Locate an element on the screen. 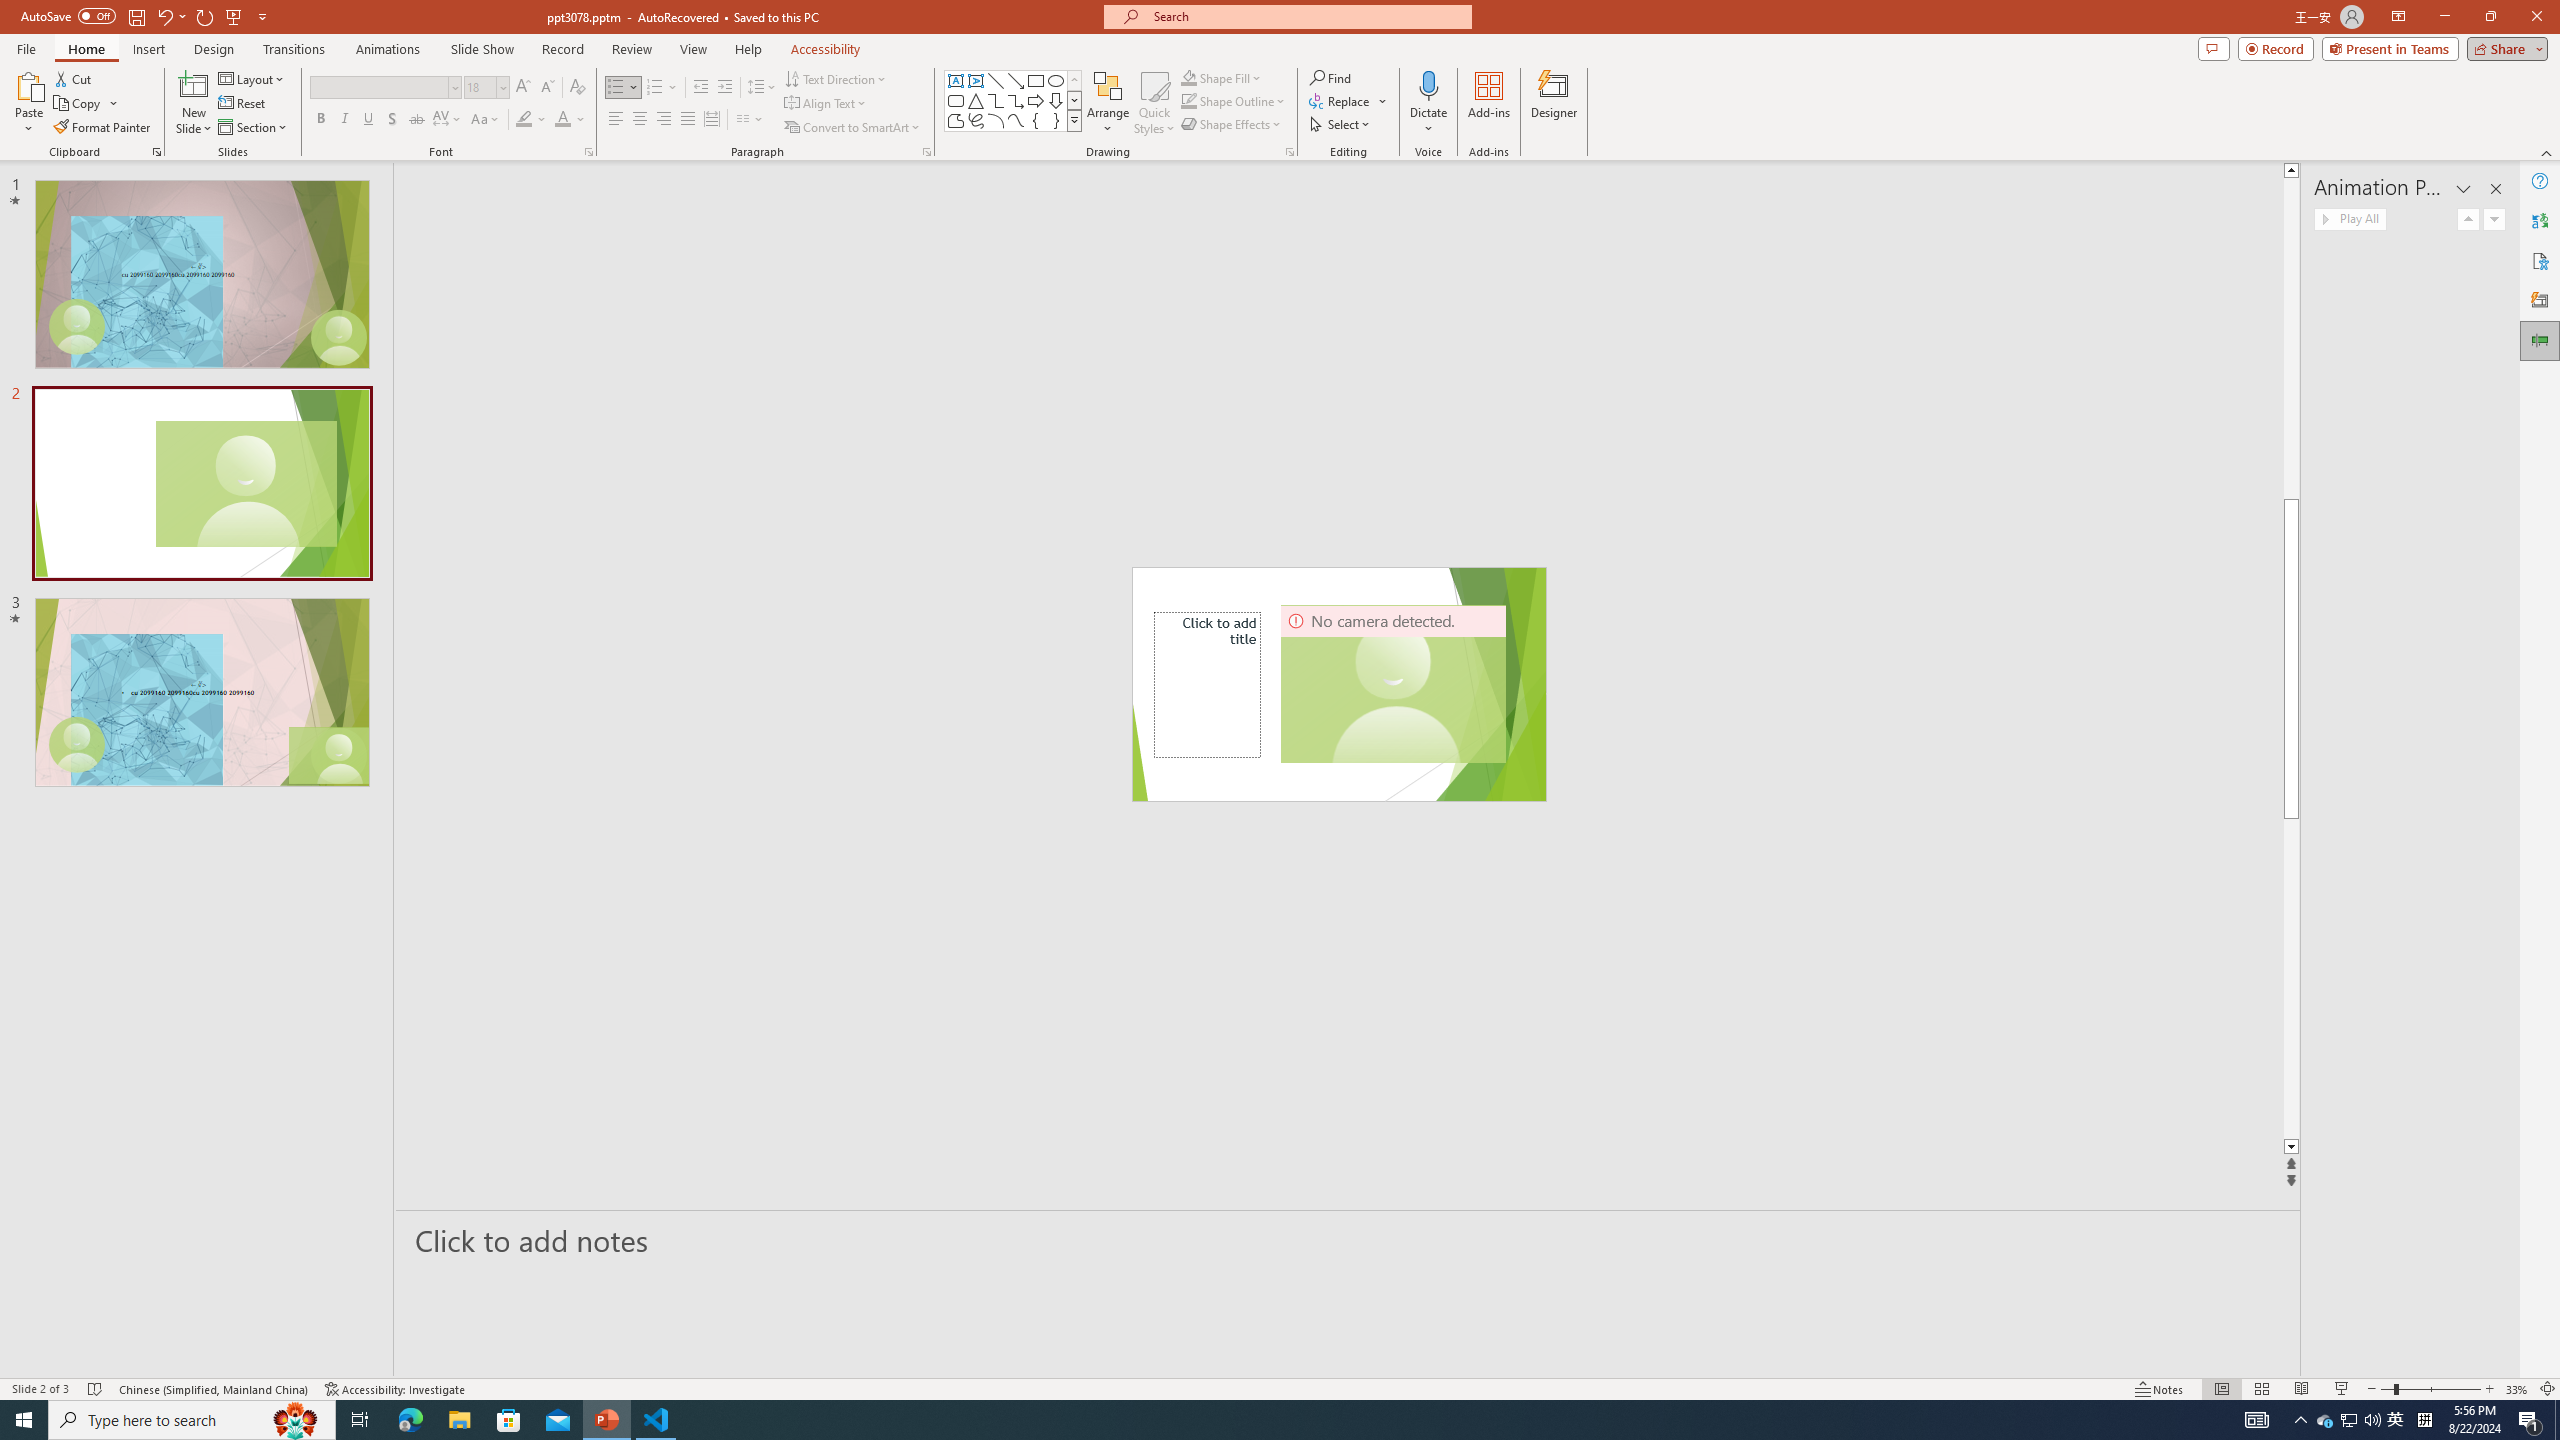  Connector: Elbow is located at coordinates (996, 100).